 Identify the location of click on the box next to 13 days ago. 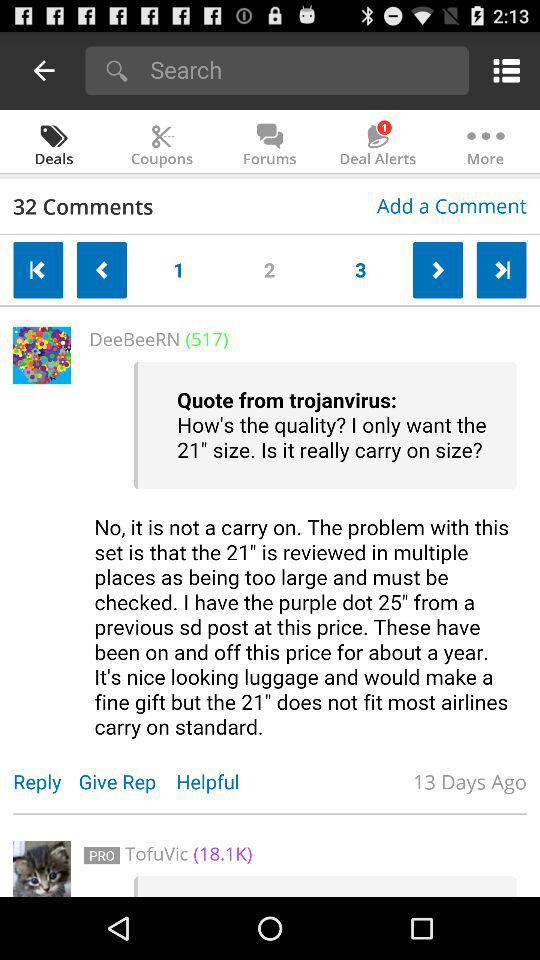
(41, 868).